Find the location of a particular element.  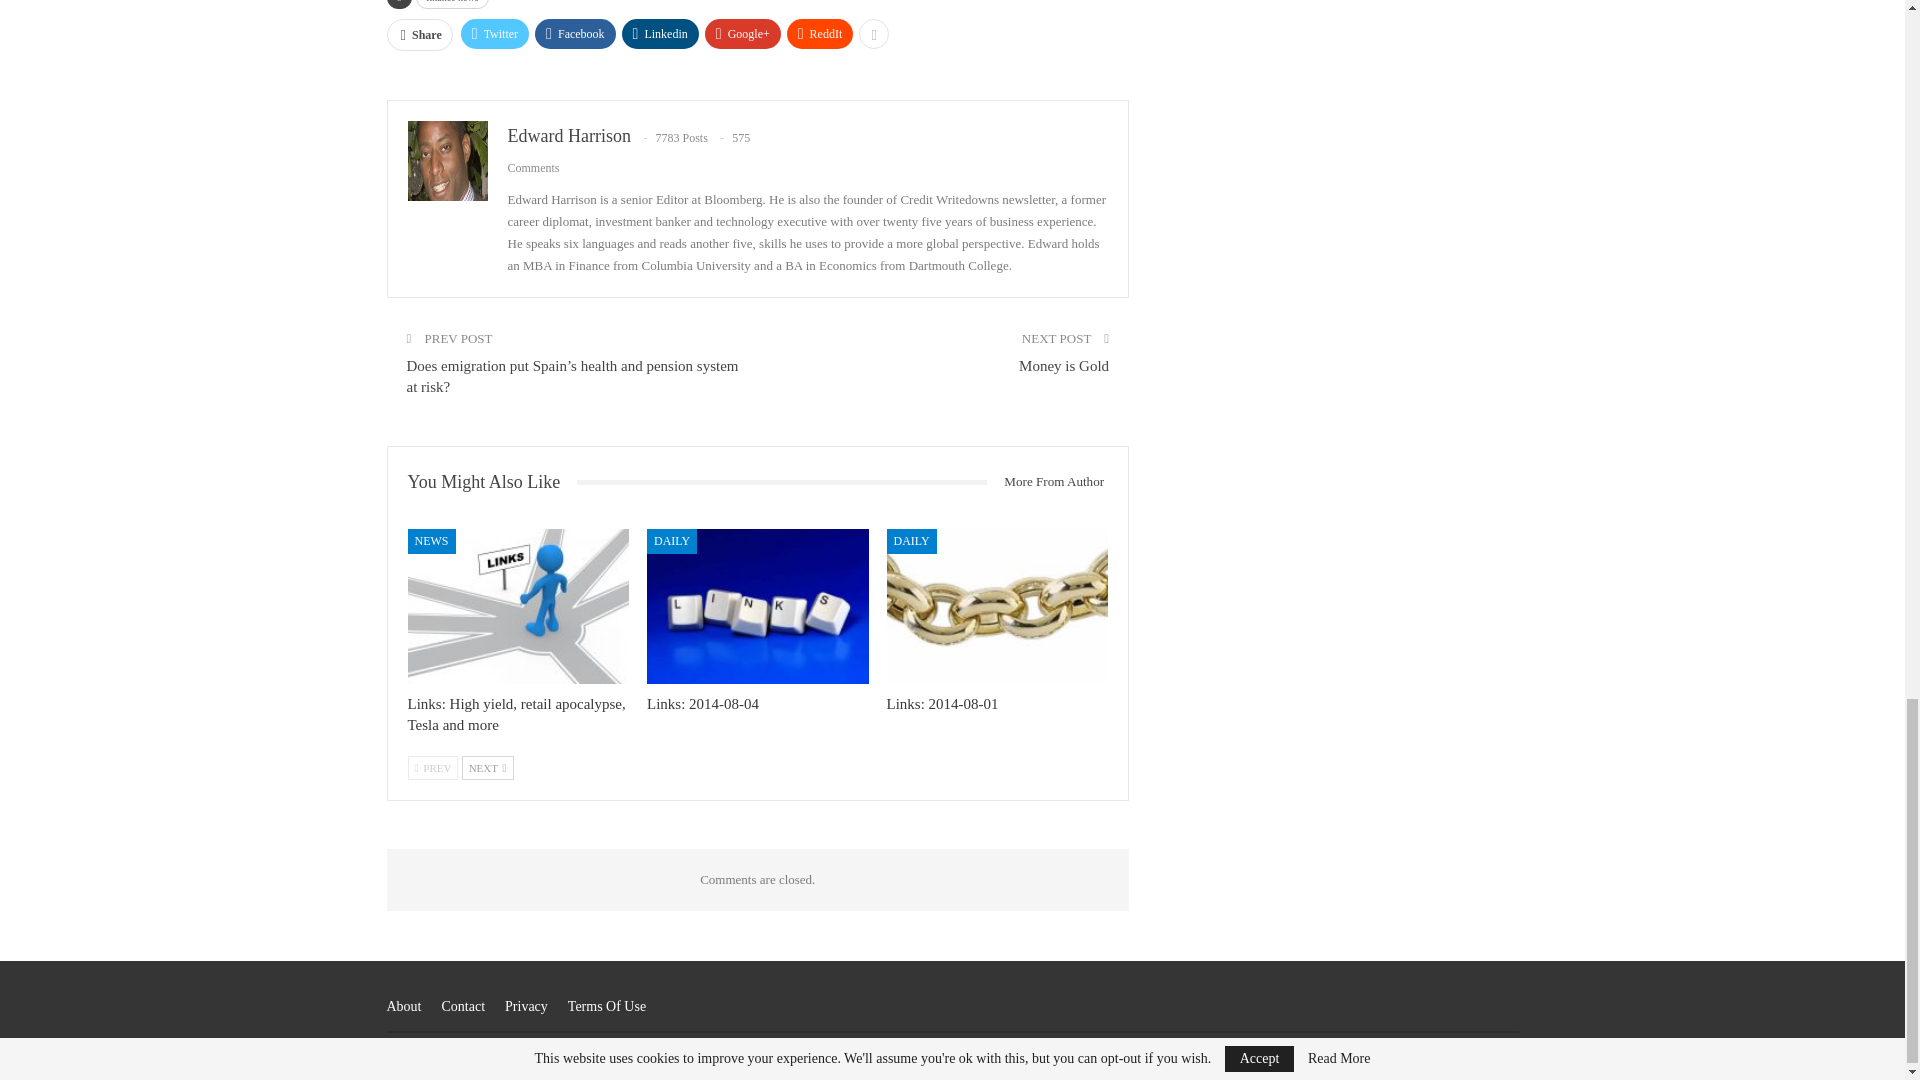

Next is located at coordinates (488, 768).